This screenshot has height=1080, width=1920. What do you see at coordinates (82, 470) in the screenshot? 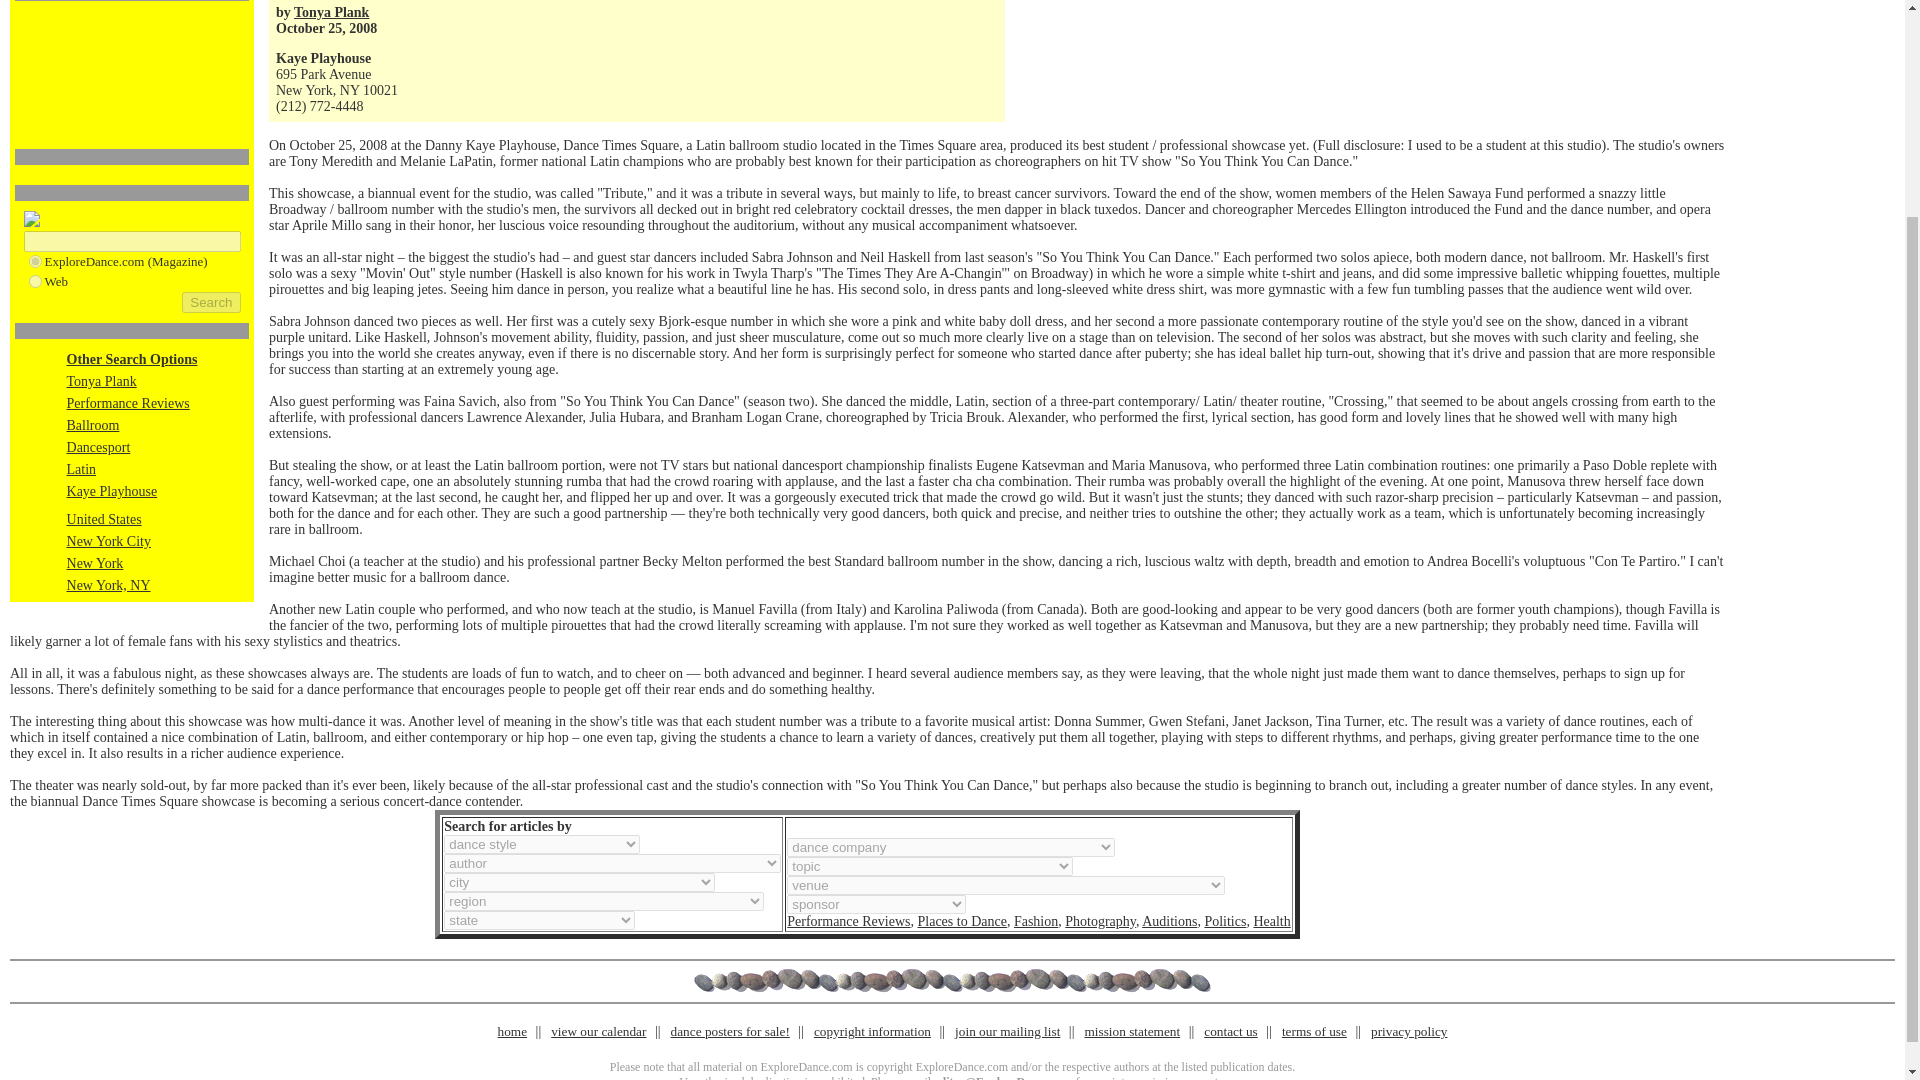
I see `Latin` at bounding box center [82, 470].